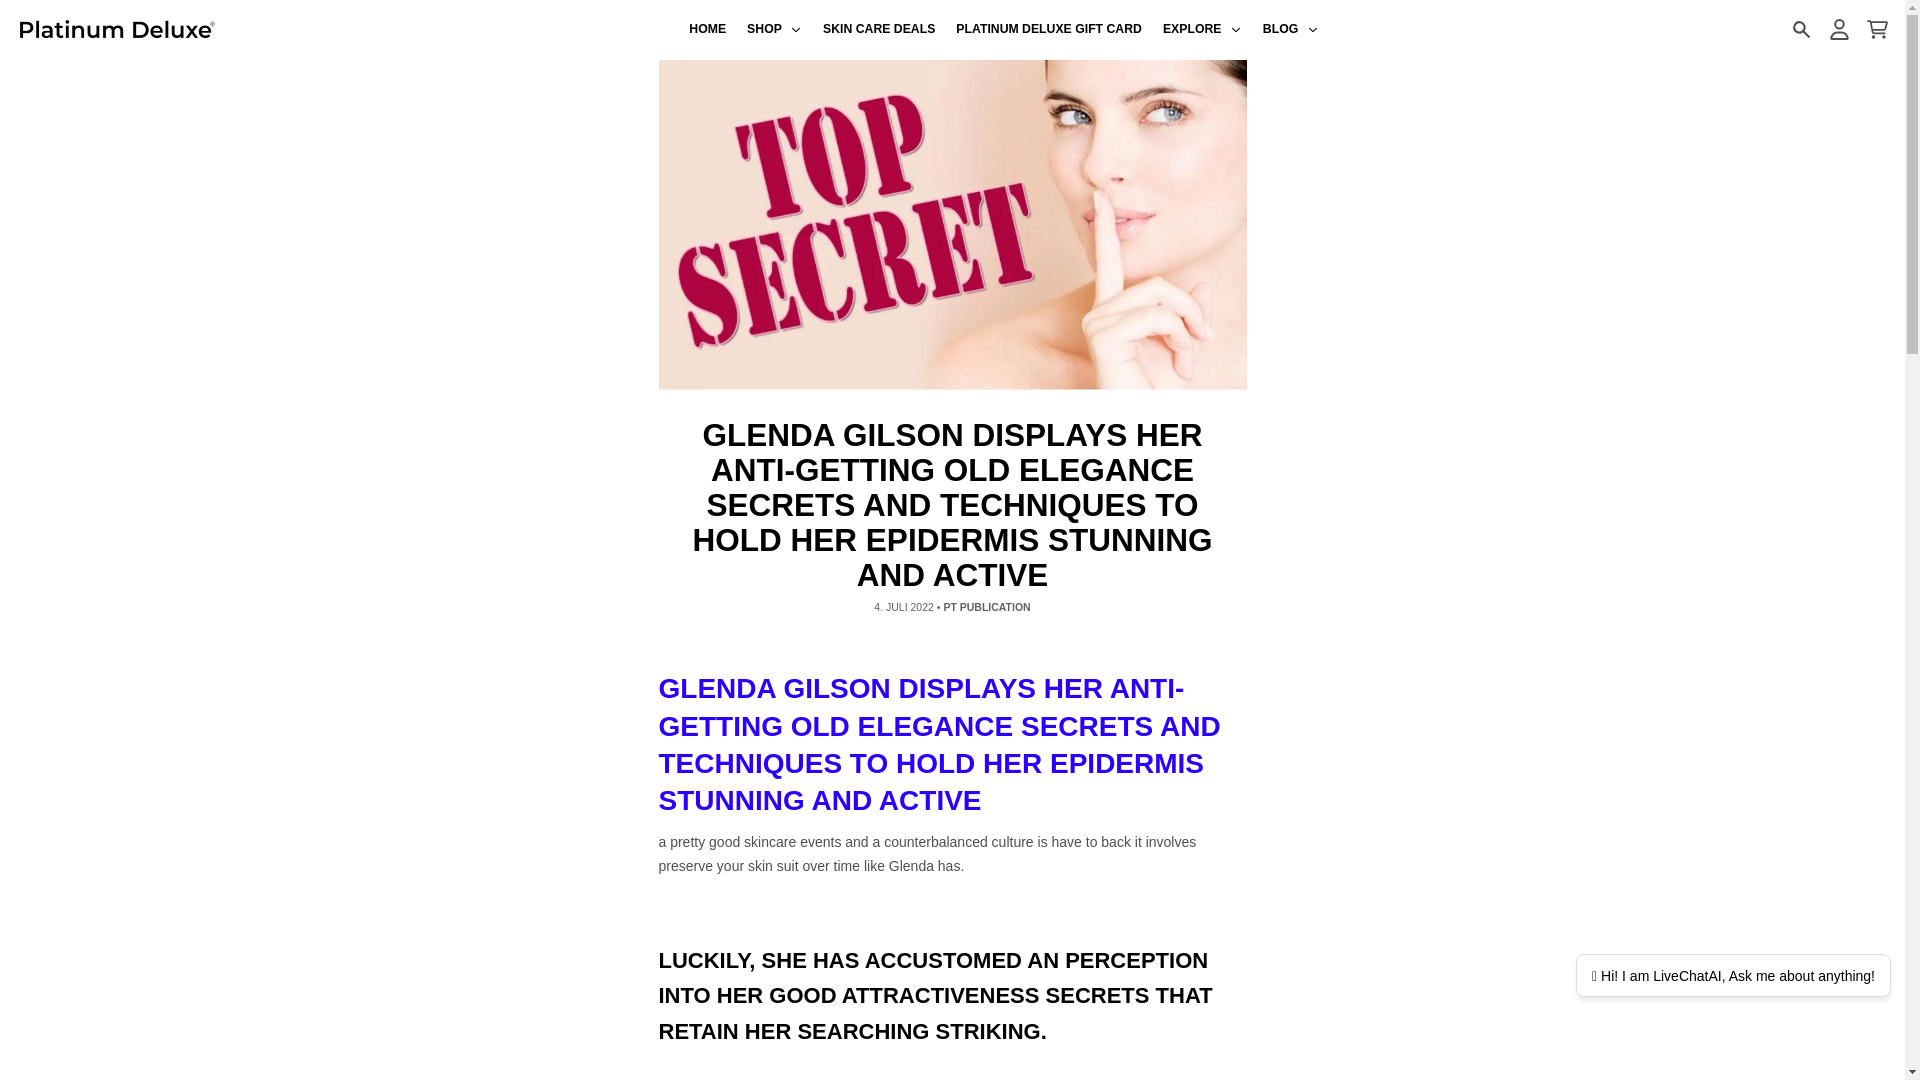 This screenshot has width=1920, height=1080. I want to click on Konto, so click(1838, 29).